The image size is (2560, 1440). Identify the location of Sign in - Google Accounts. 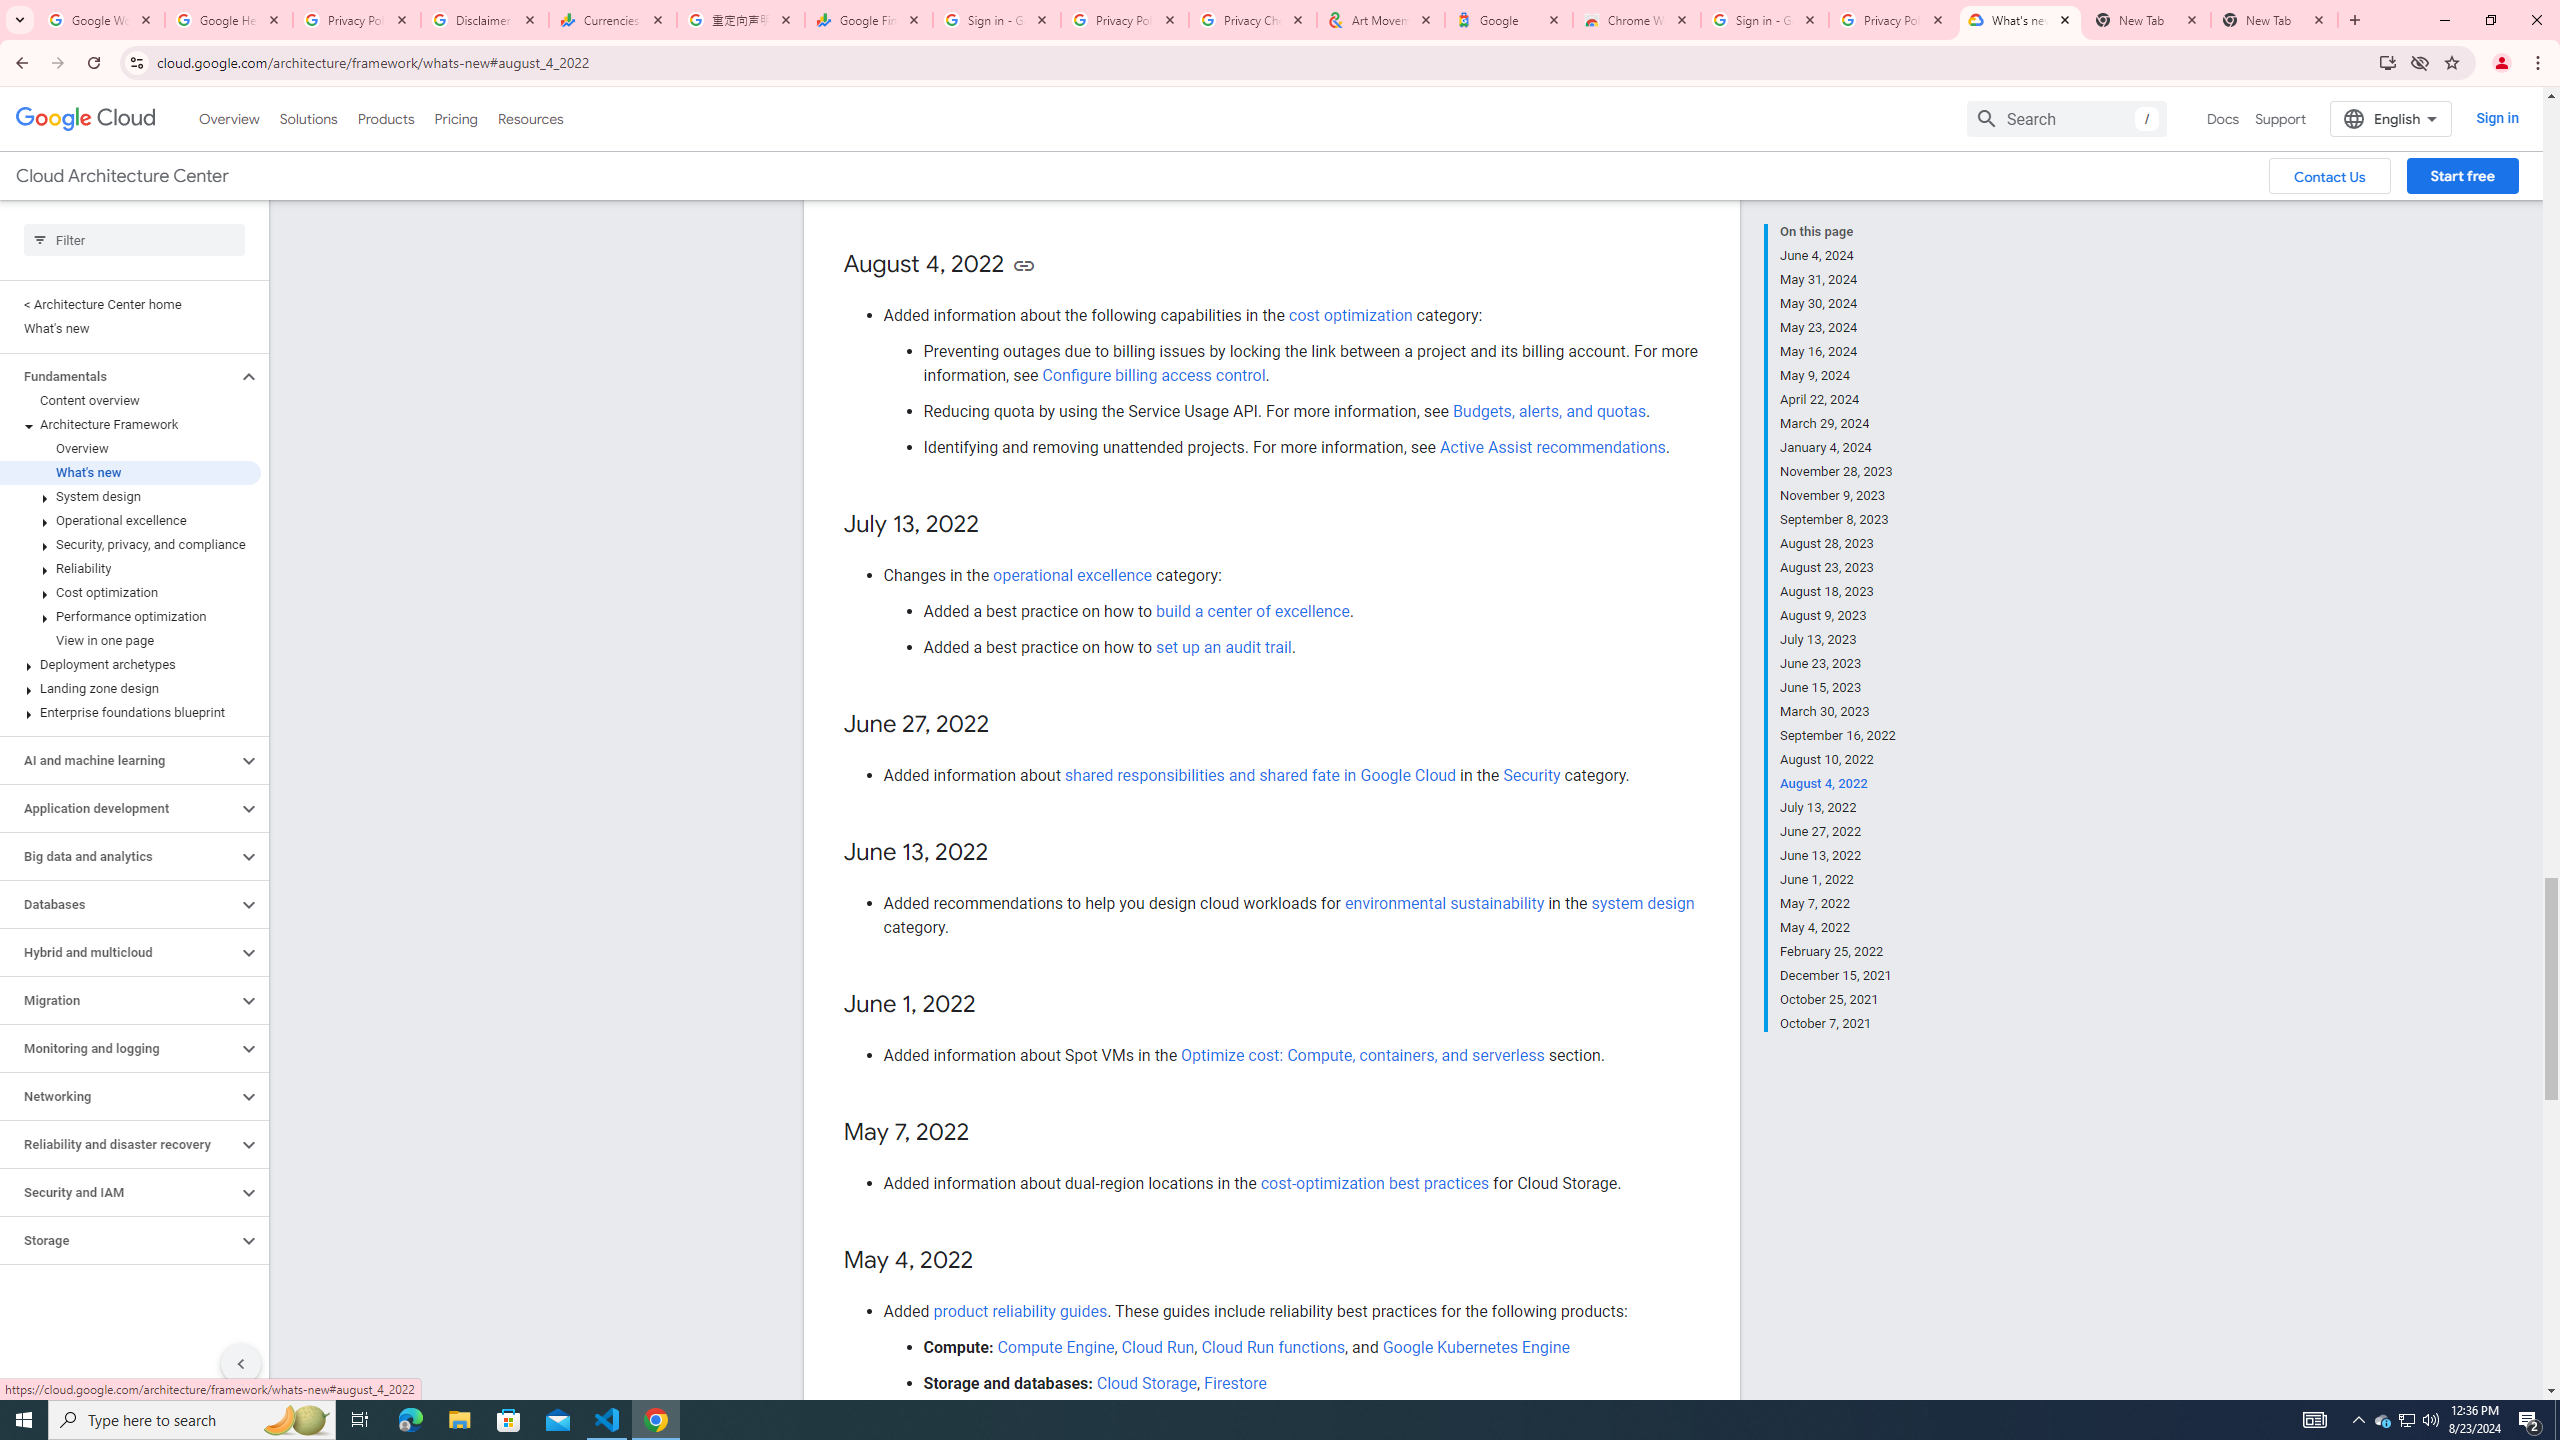
(1765, 20).